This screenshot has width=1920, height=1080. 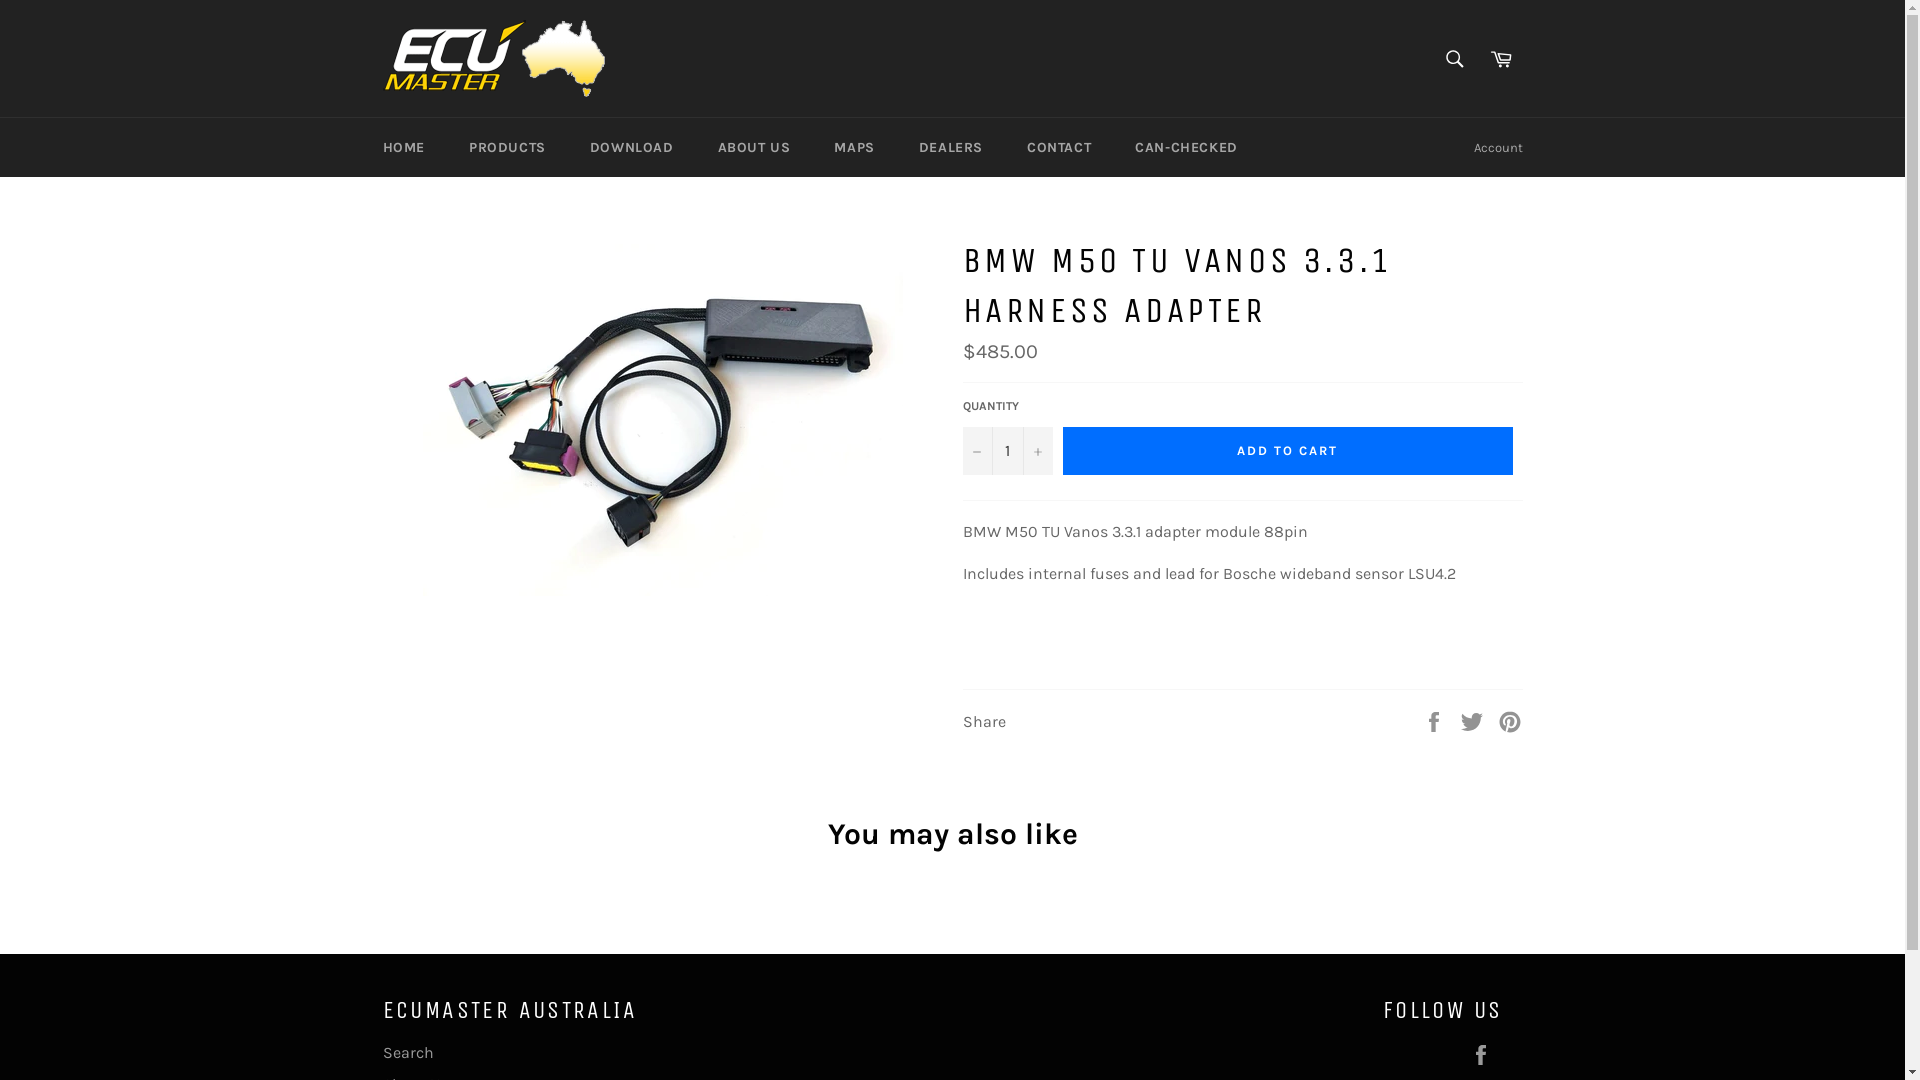 I want to click on PRODUCTS, so click(x=508, y=148).